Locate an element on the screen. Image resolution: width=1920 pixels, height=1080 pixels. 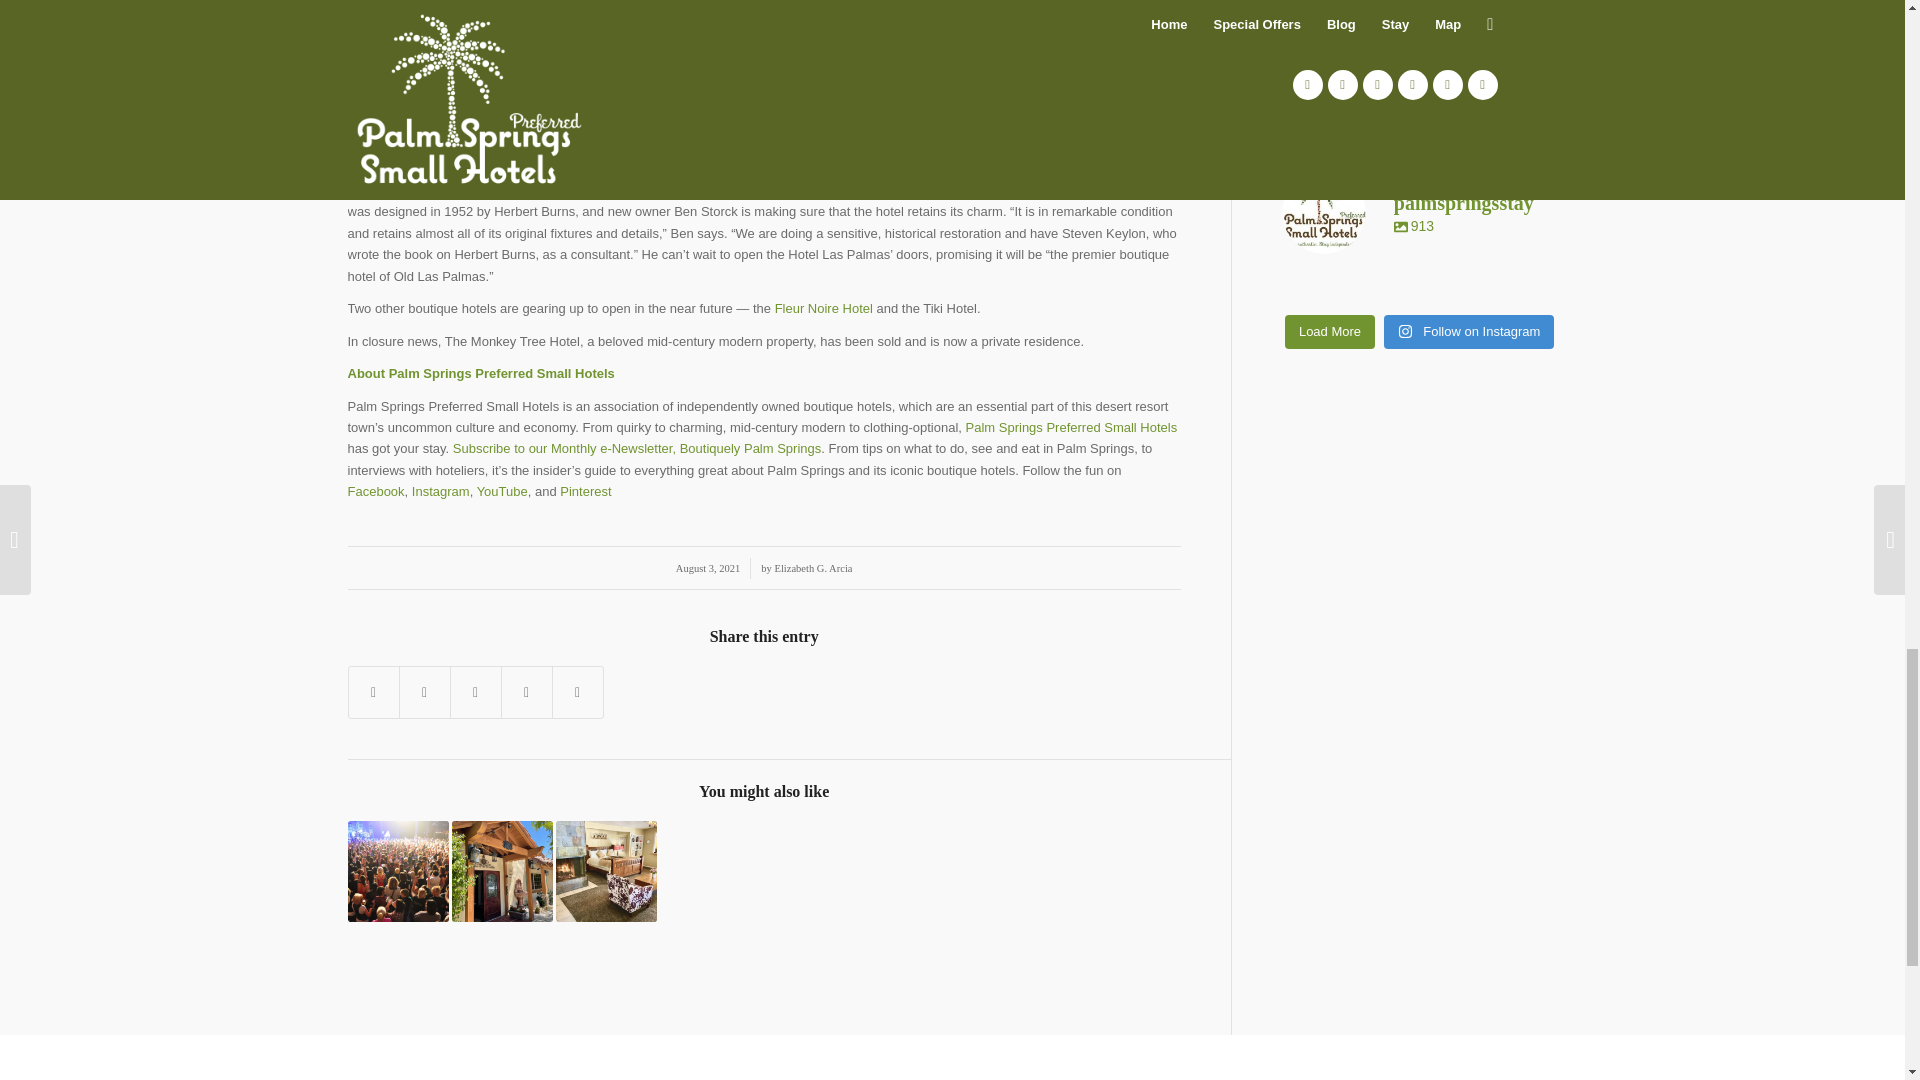
Elizabeth G. Arcia is located at coordinates (814, 568).